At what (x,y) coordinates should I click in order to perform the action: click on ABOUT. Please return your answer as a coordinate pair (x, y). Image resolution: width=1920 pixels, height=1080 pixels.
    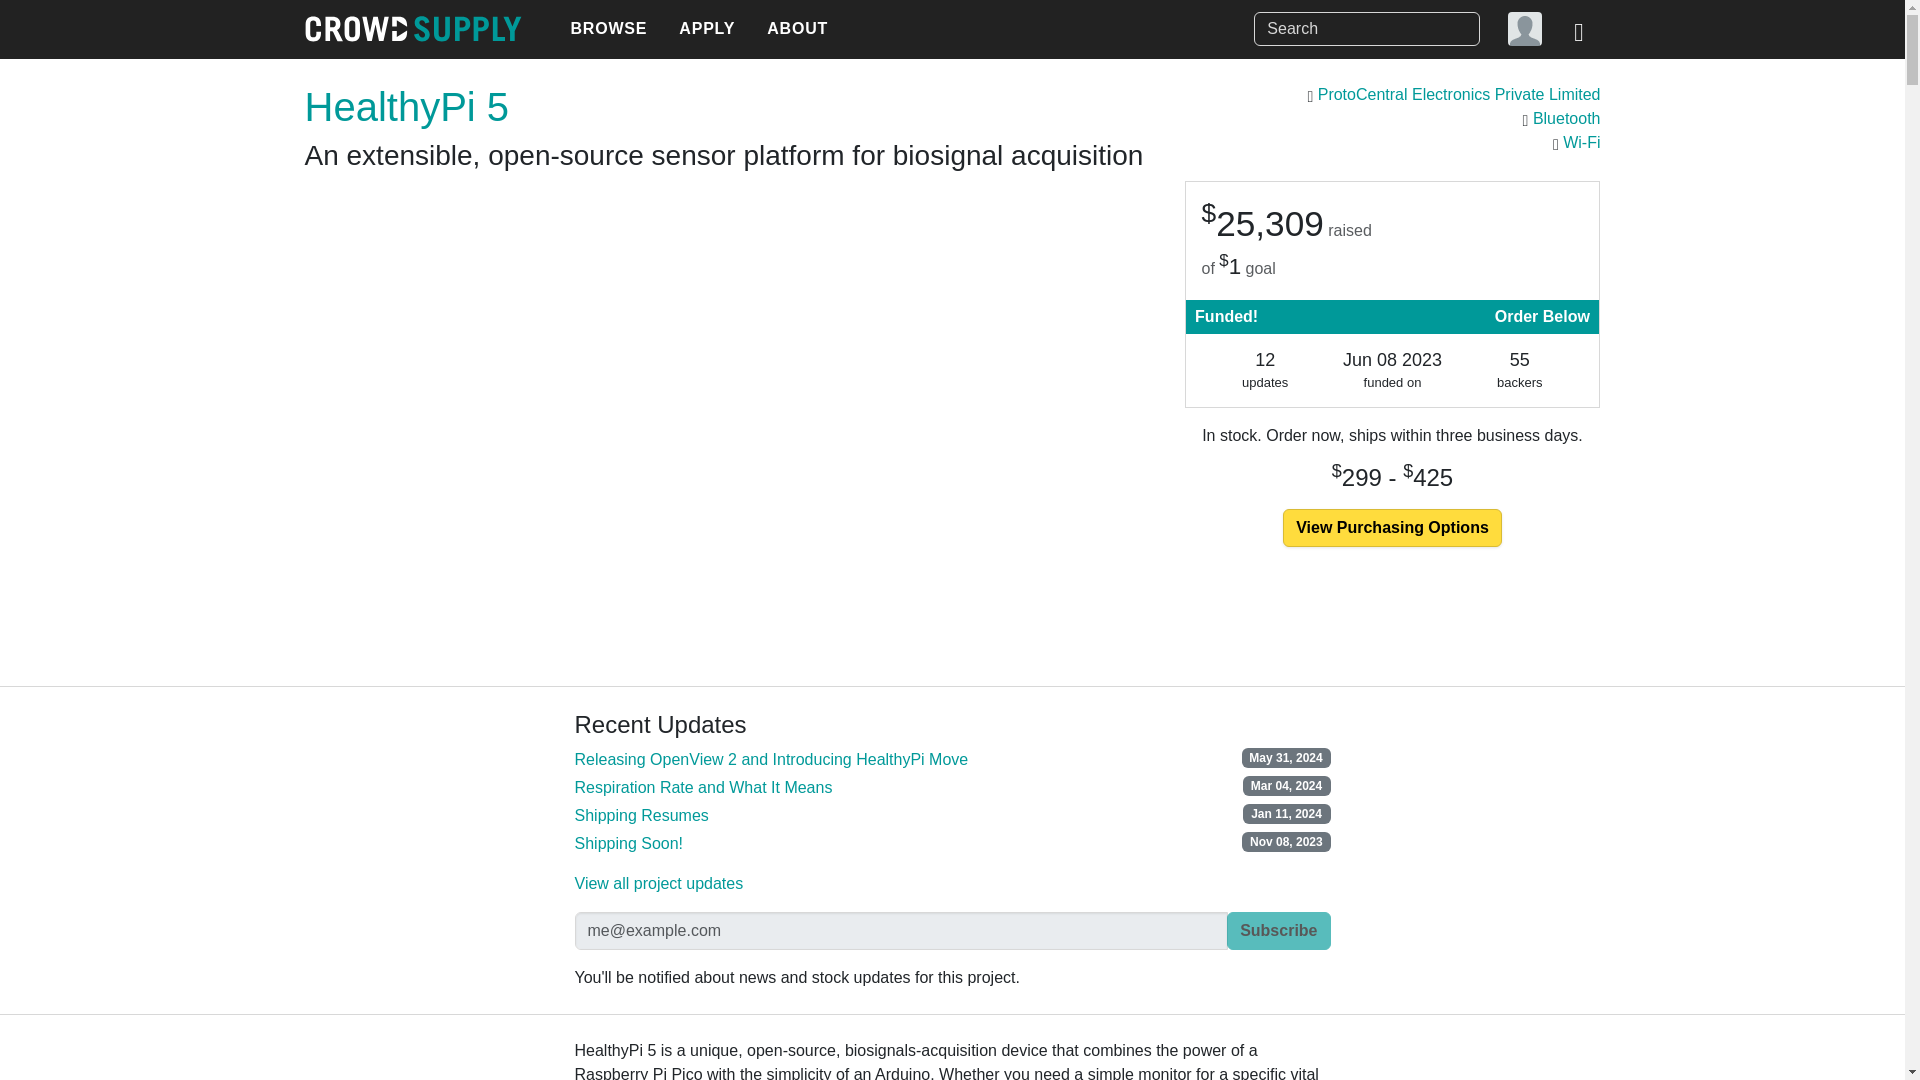
    Looking at the image, I should click on (797, 29).